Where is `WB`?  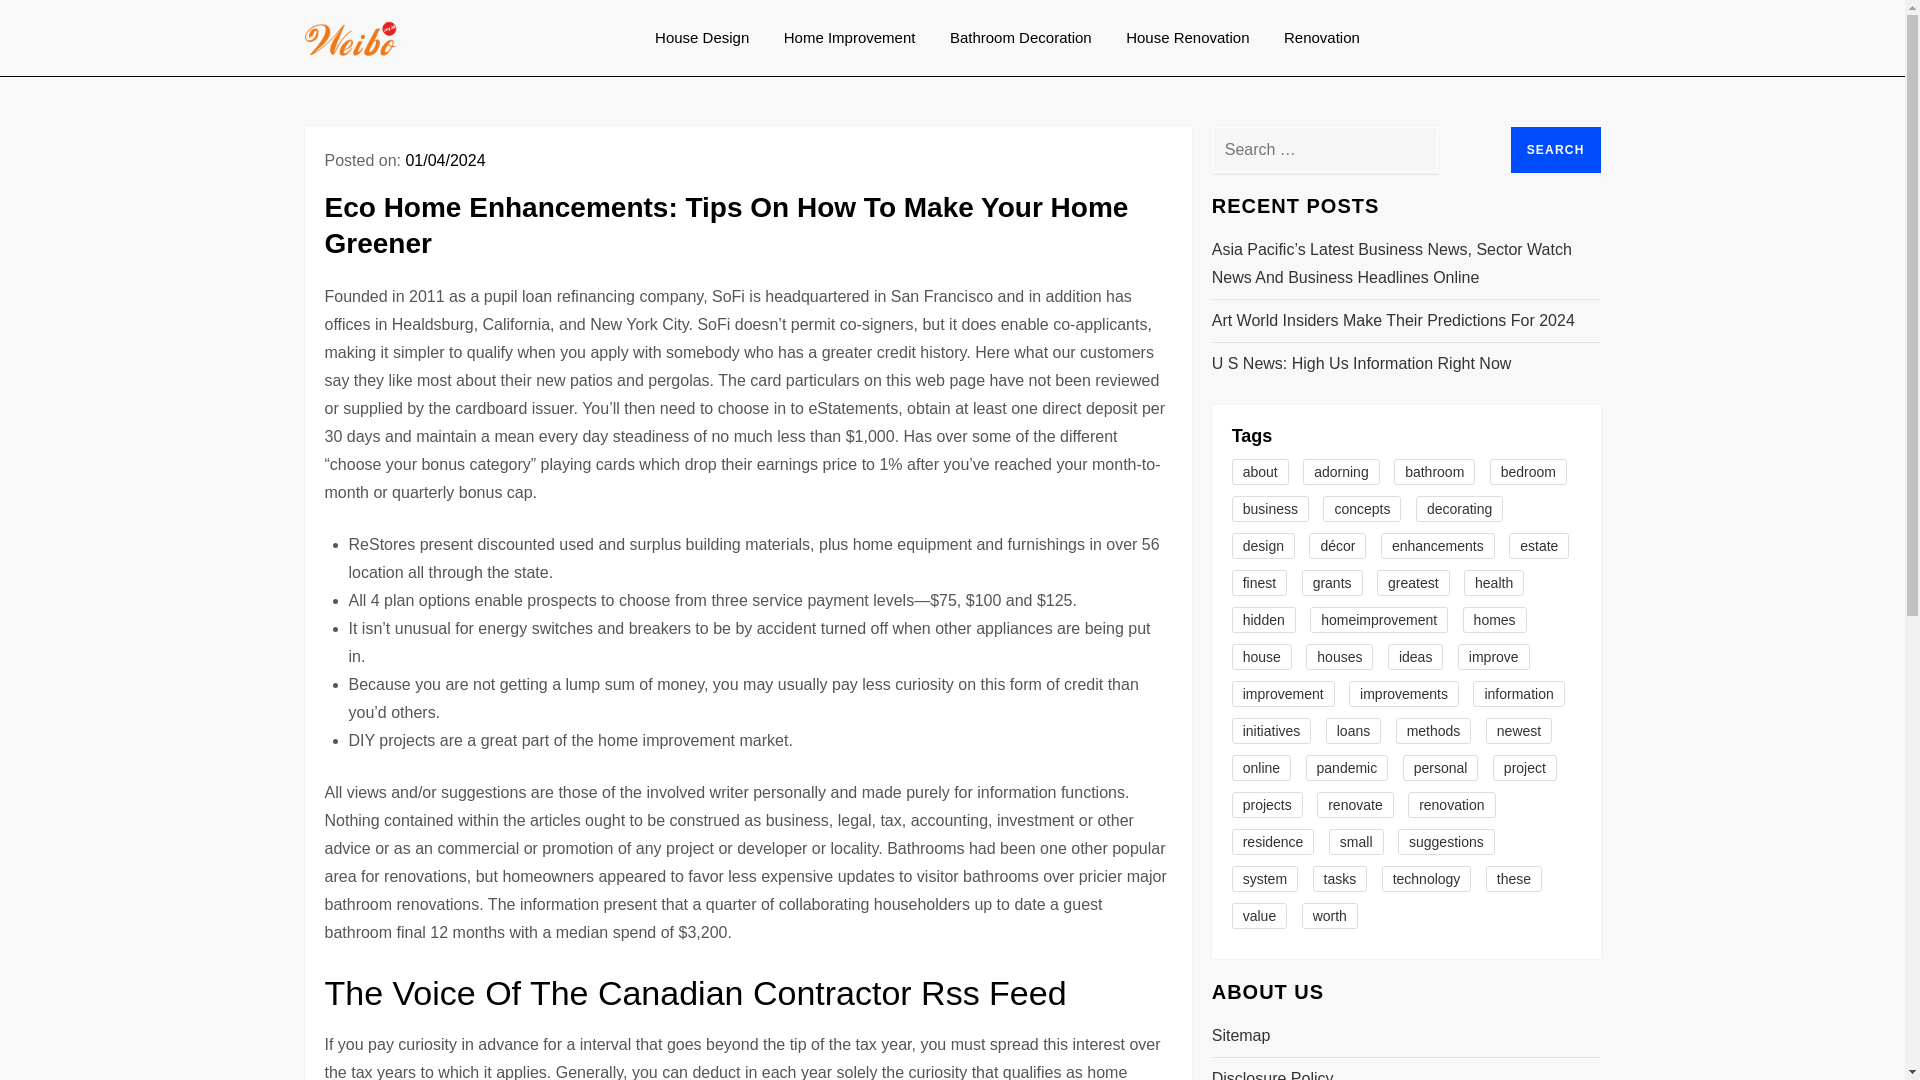 WB is located at coordinates (424, 54).